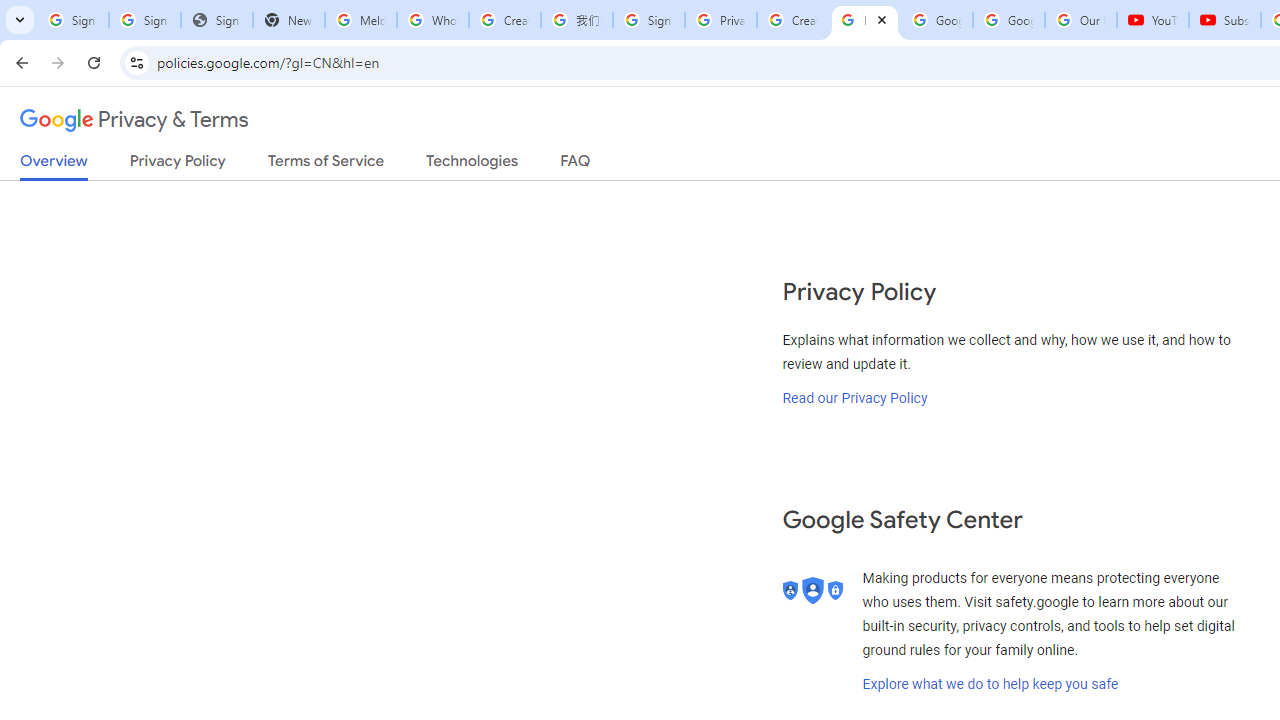  I want to click on Sign in - Google Accounts, so click(144, 20).